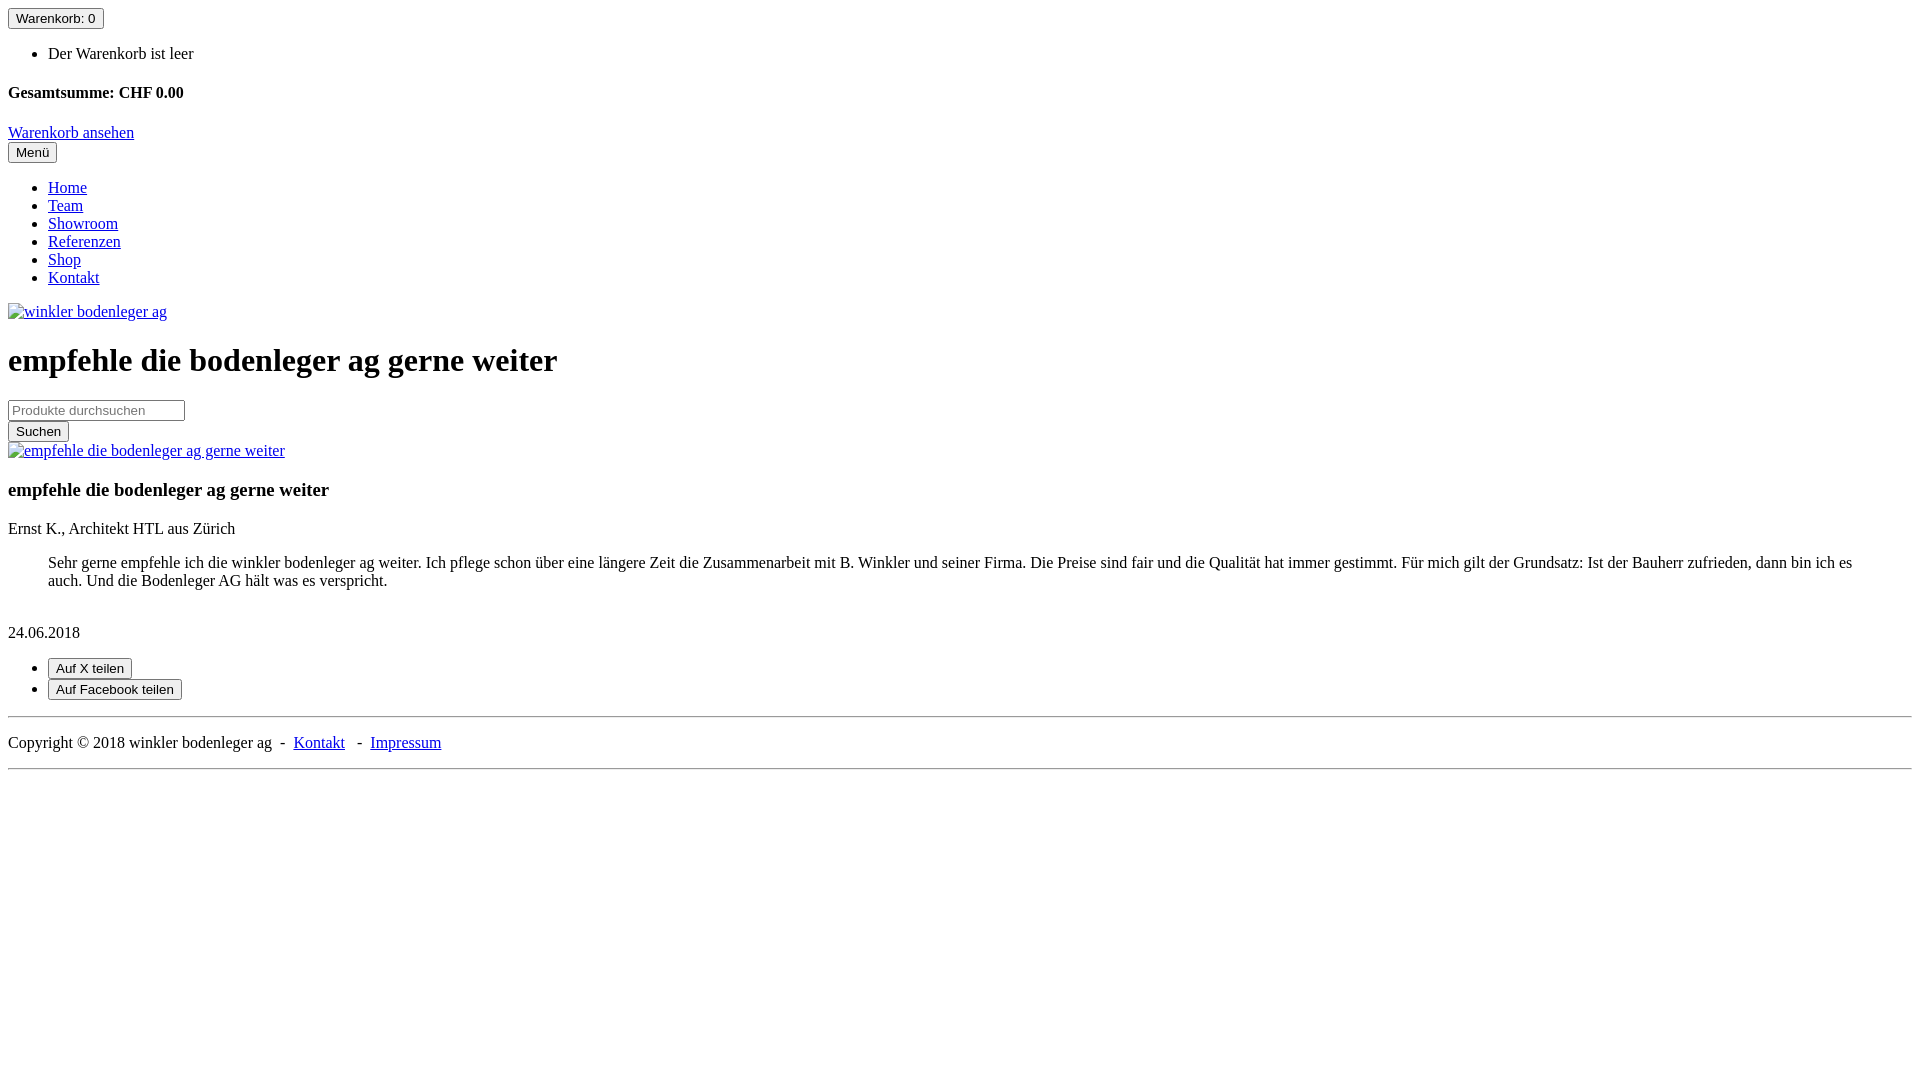  Describe the element at coordinates (115, 690) in the screenshot. I see `Auf Facebook teilen` at that location.